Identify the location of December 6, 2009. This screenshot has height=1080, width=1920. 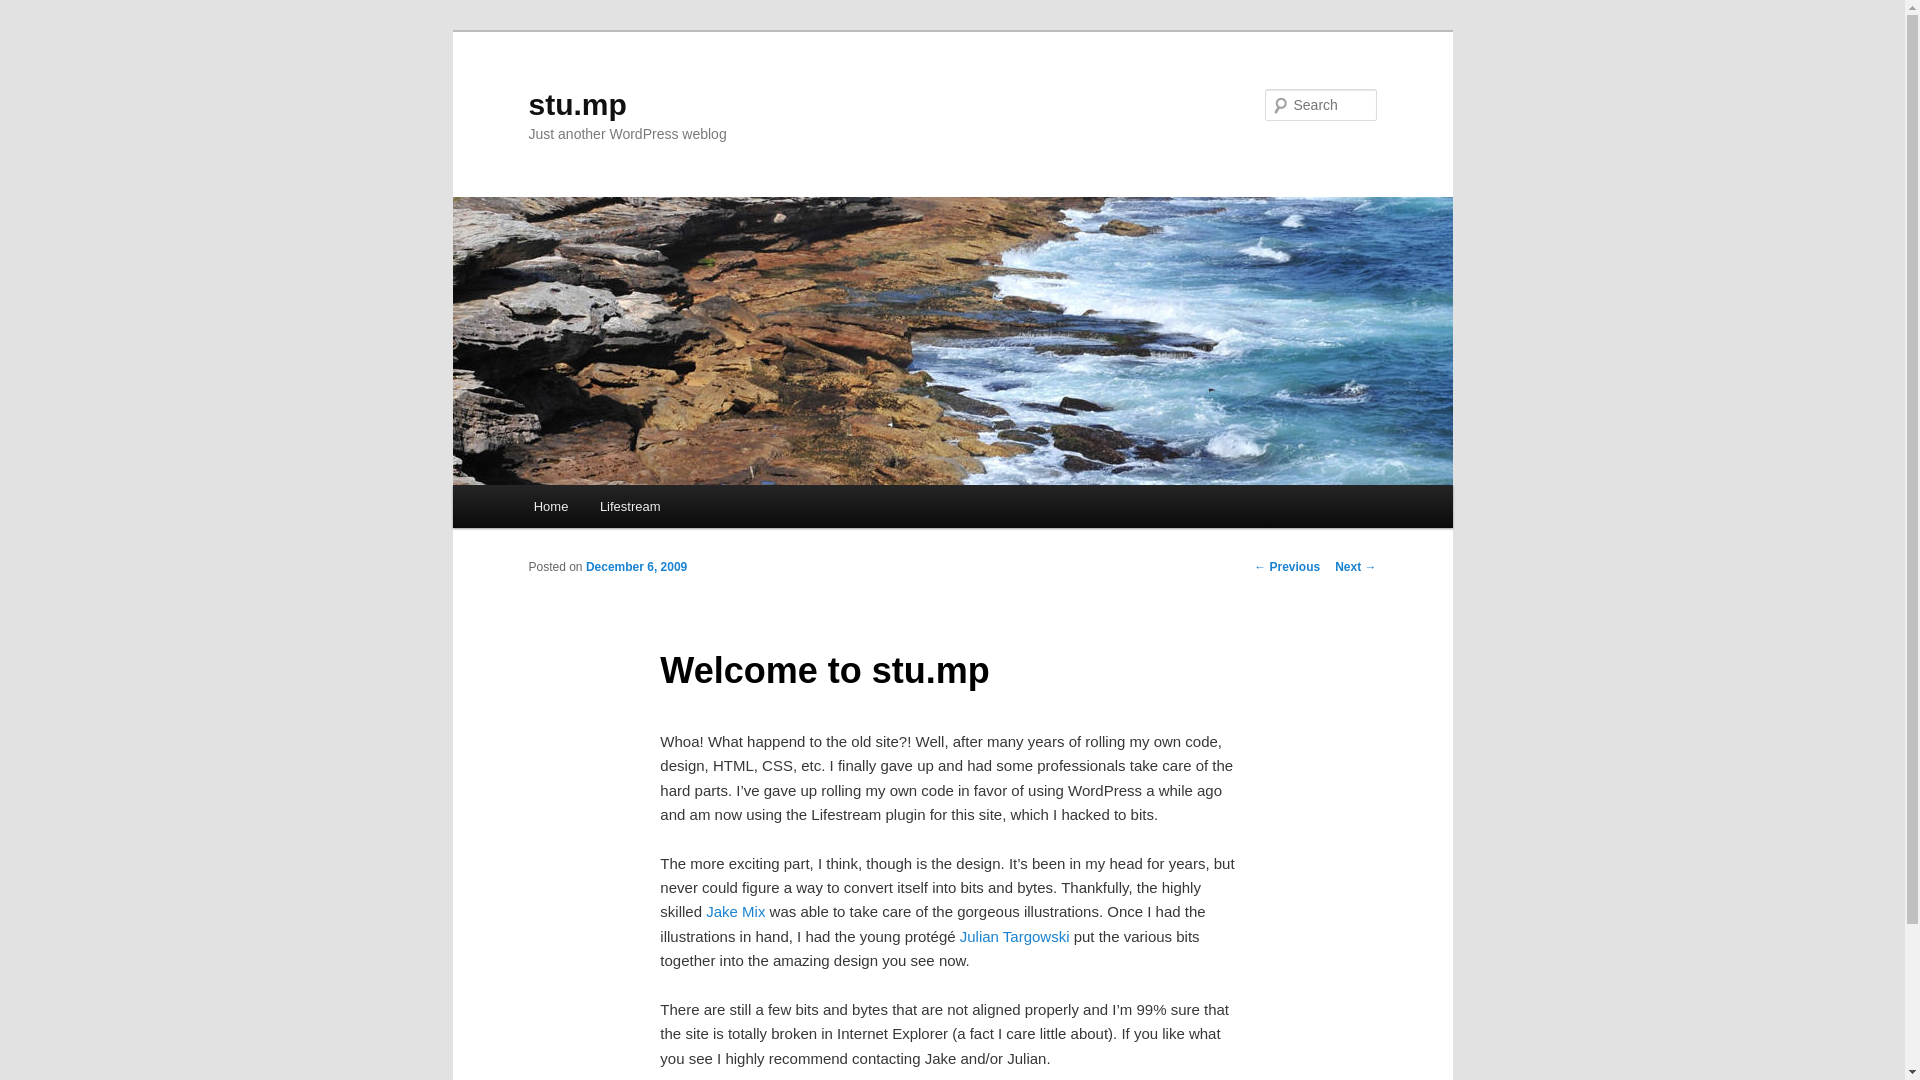
(636, 566).